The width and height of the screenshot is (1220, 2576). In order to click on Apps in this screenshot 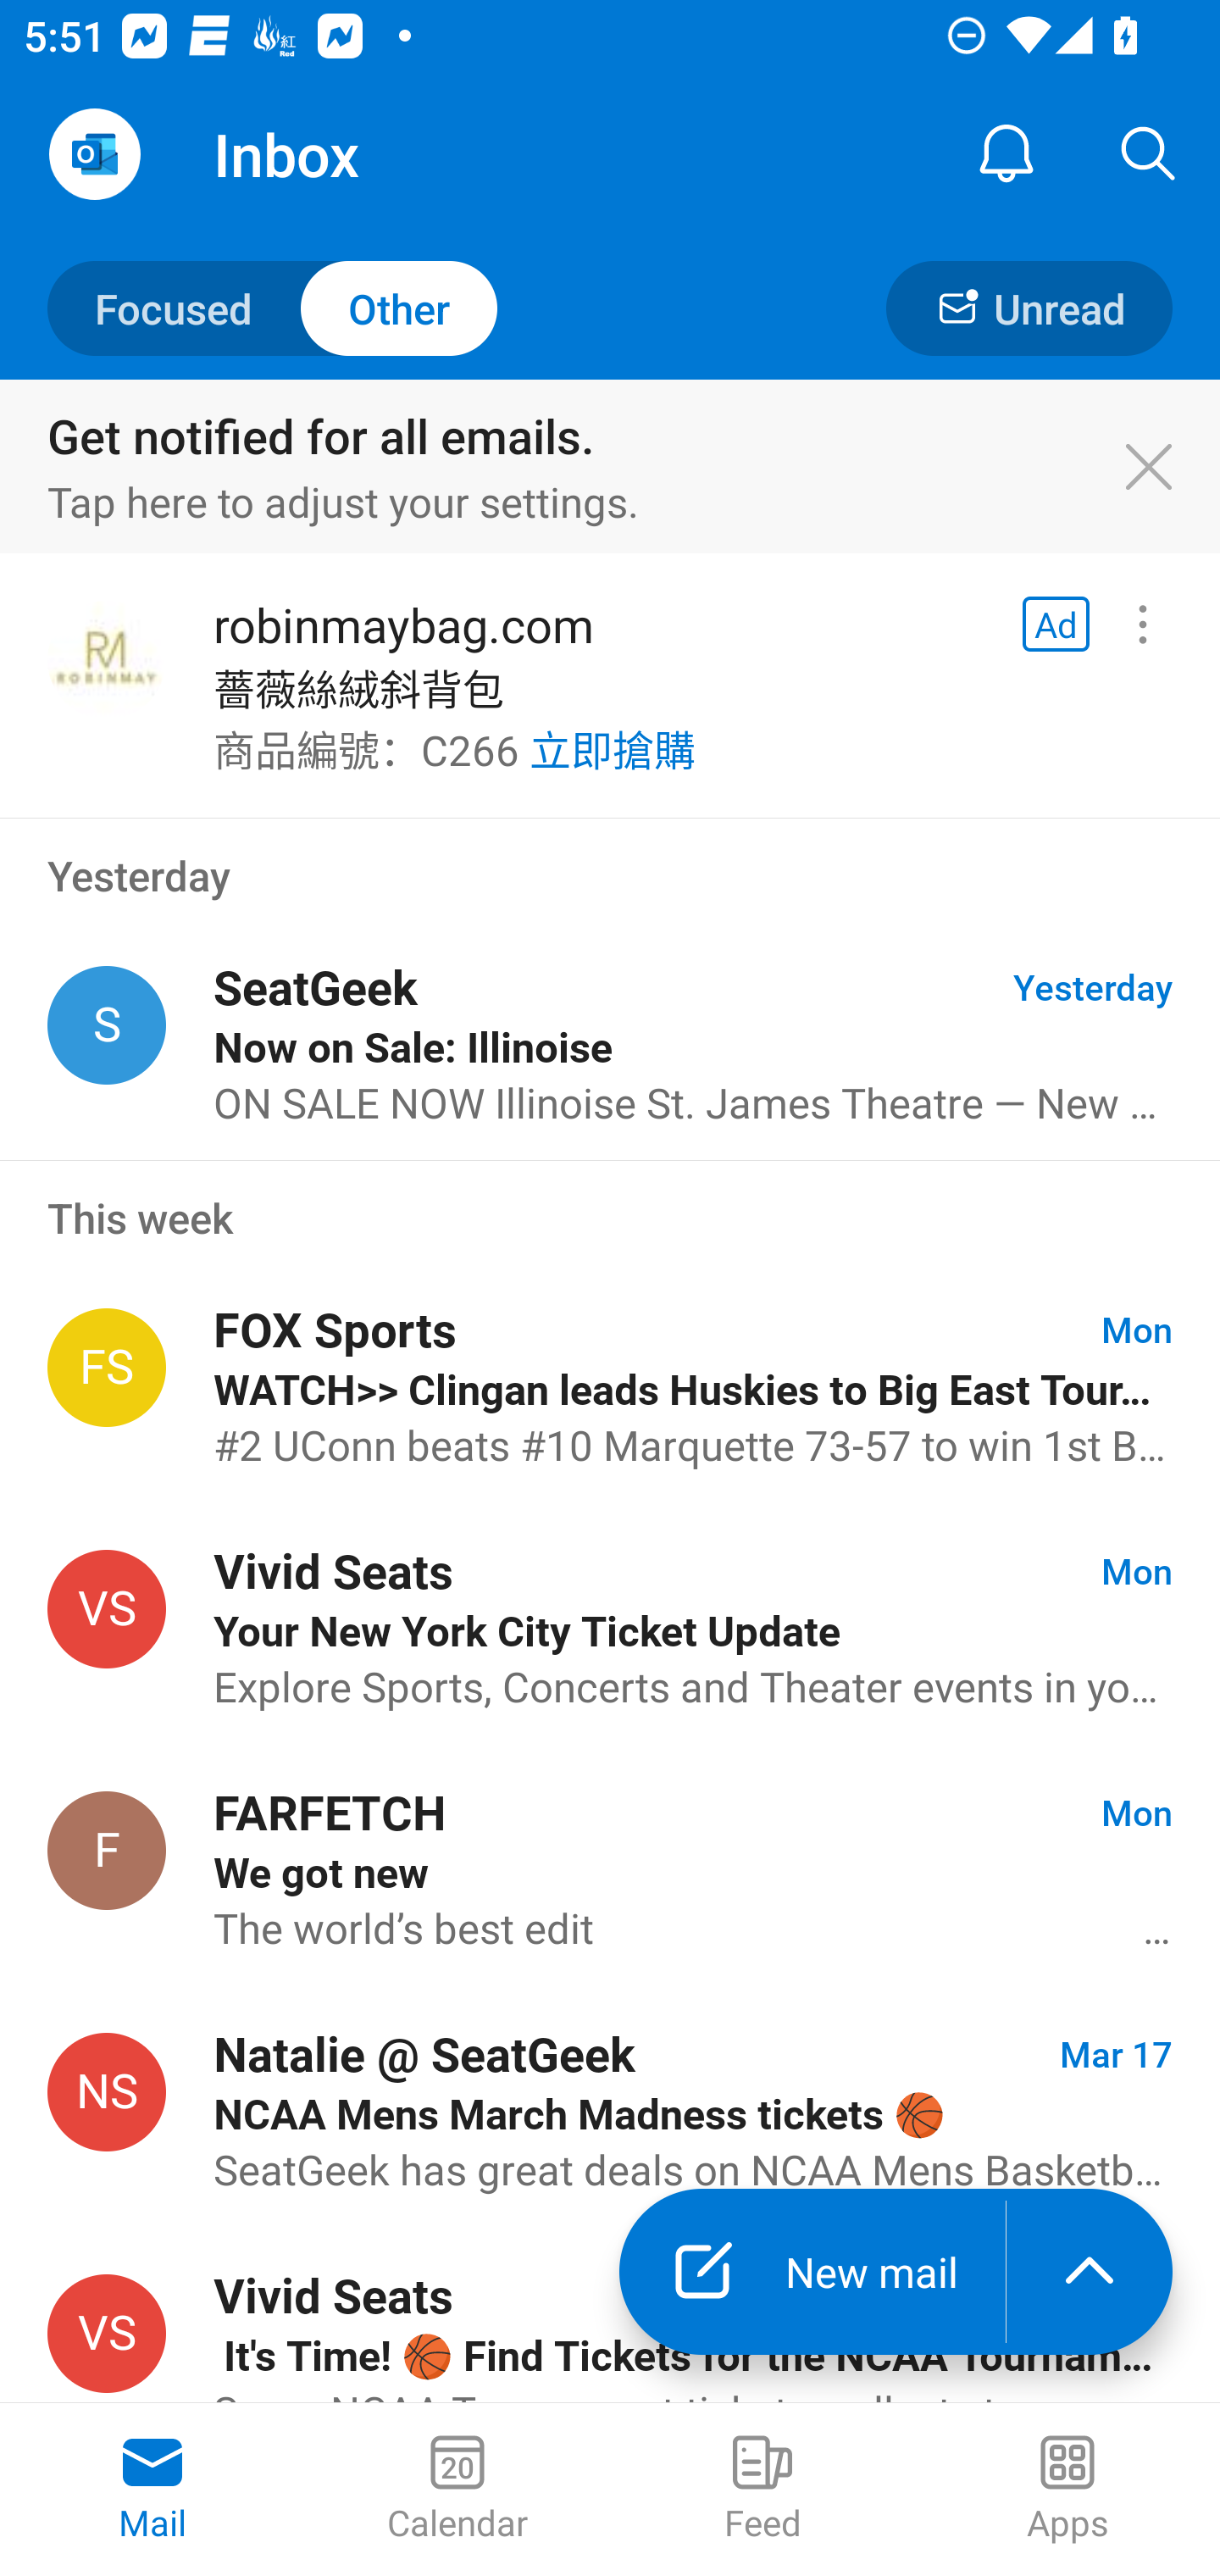, I will do `click(1067, 2490)`.